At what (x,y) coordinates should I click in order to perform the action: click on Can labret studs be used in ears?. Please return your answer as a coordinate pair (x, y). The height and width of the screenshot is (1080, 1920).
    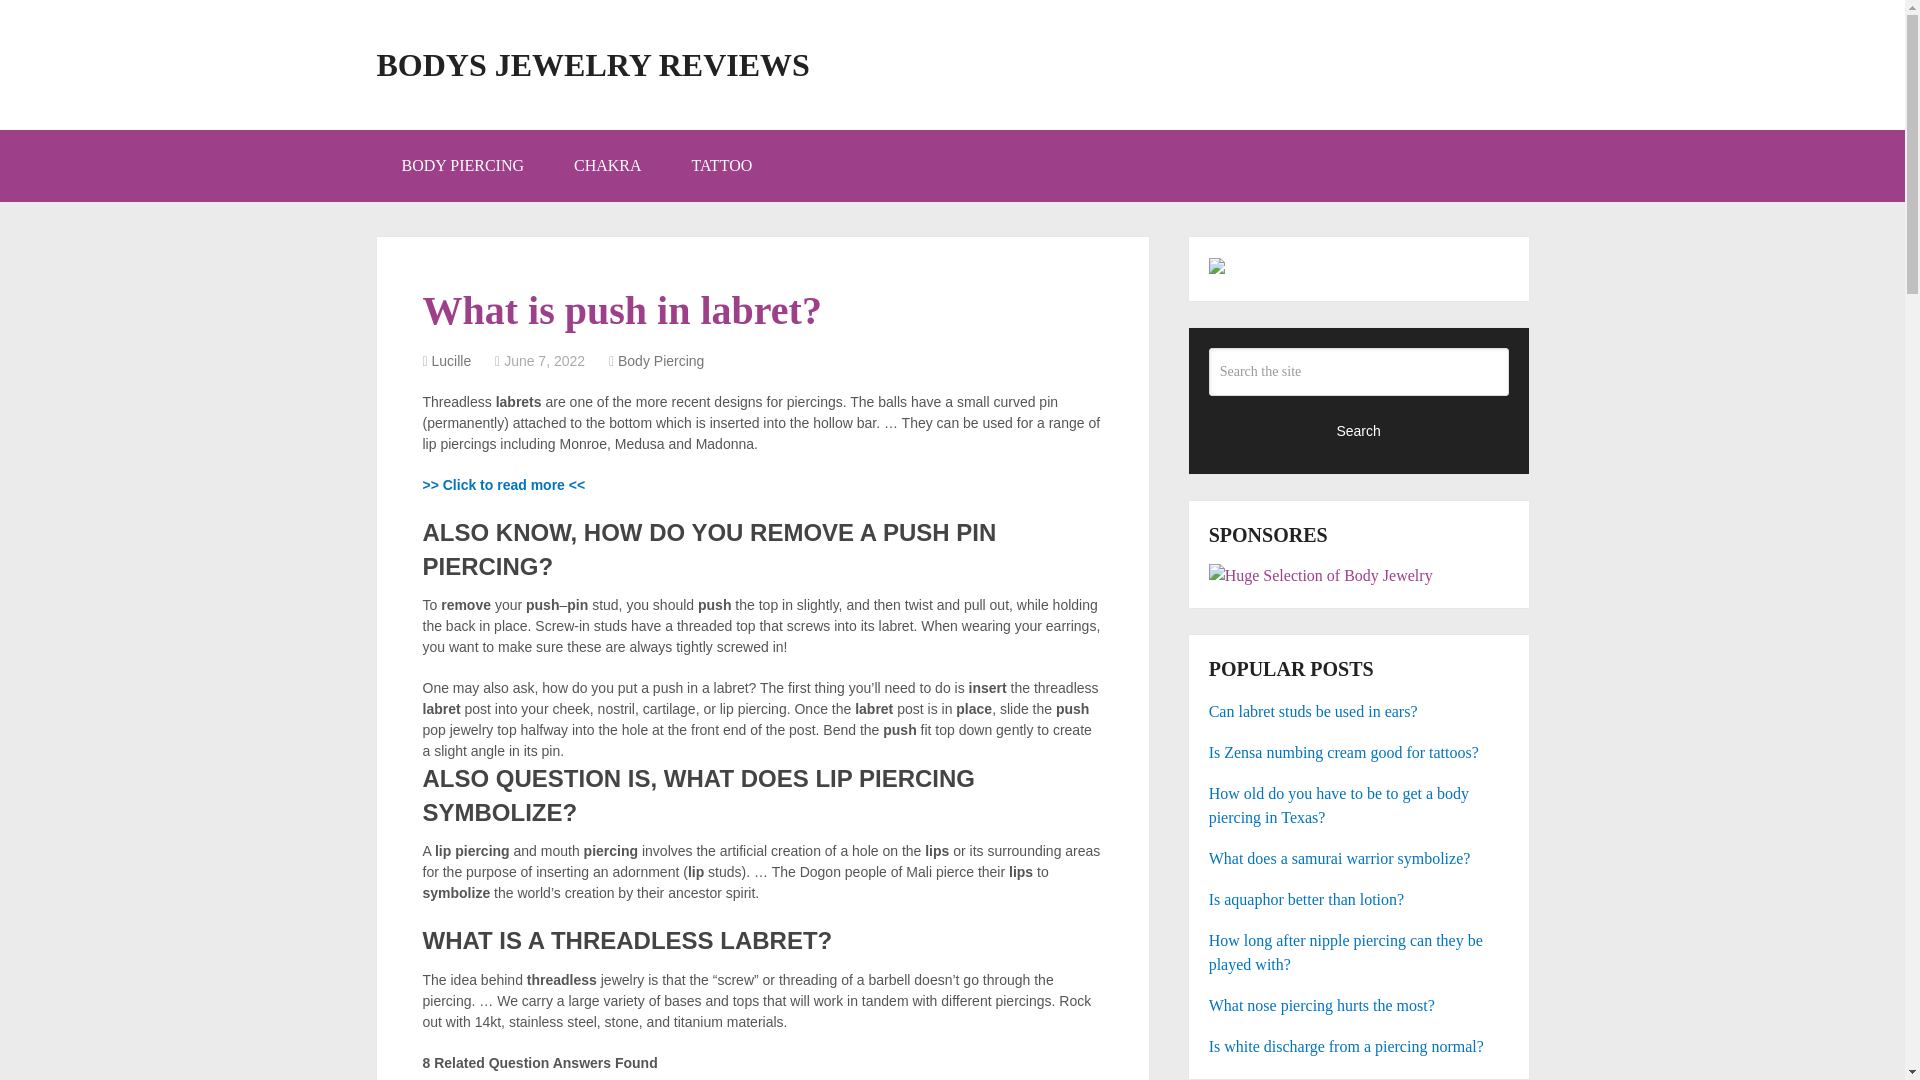
    Looking at the image, I should click on (1359, 711).